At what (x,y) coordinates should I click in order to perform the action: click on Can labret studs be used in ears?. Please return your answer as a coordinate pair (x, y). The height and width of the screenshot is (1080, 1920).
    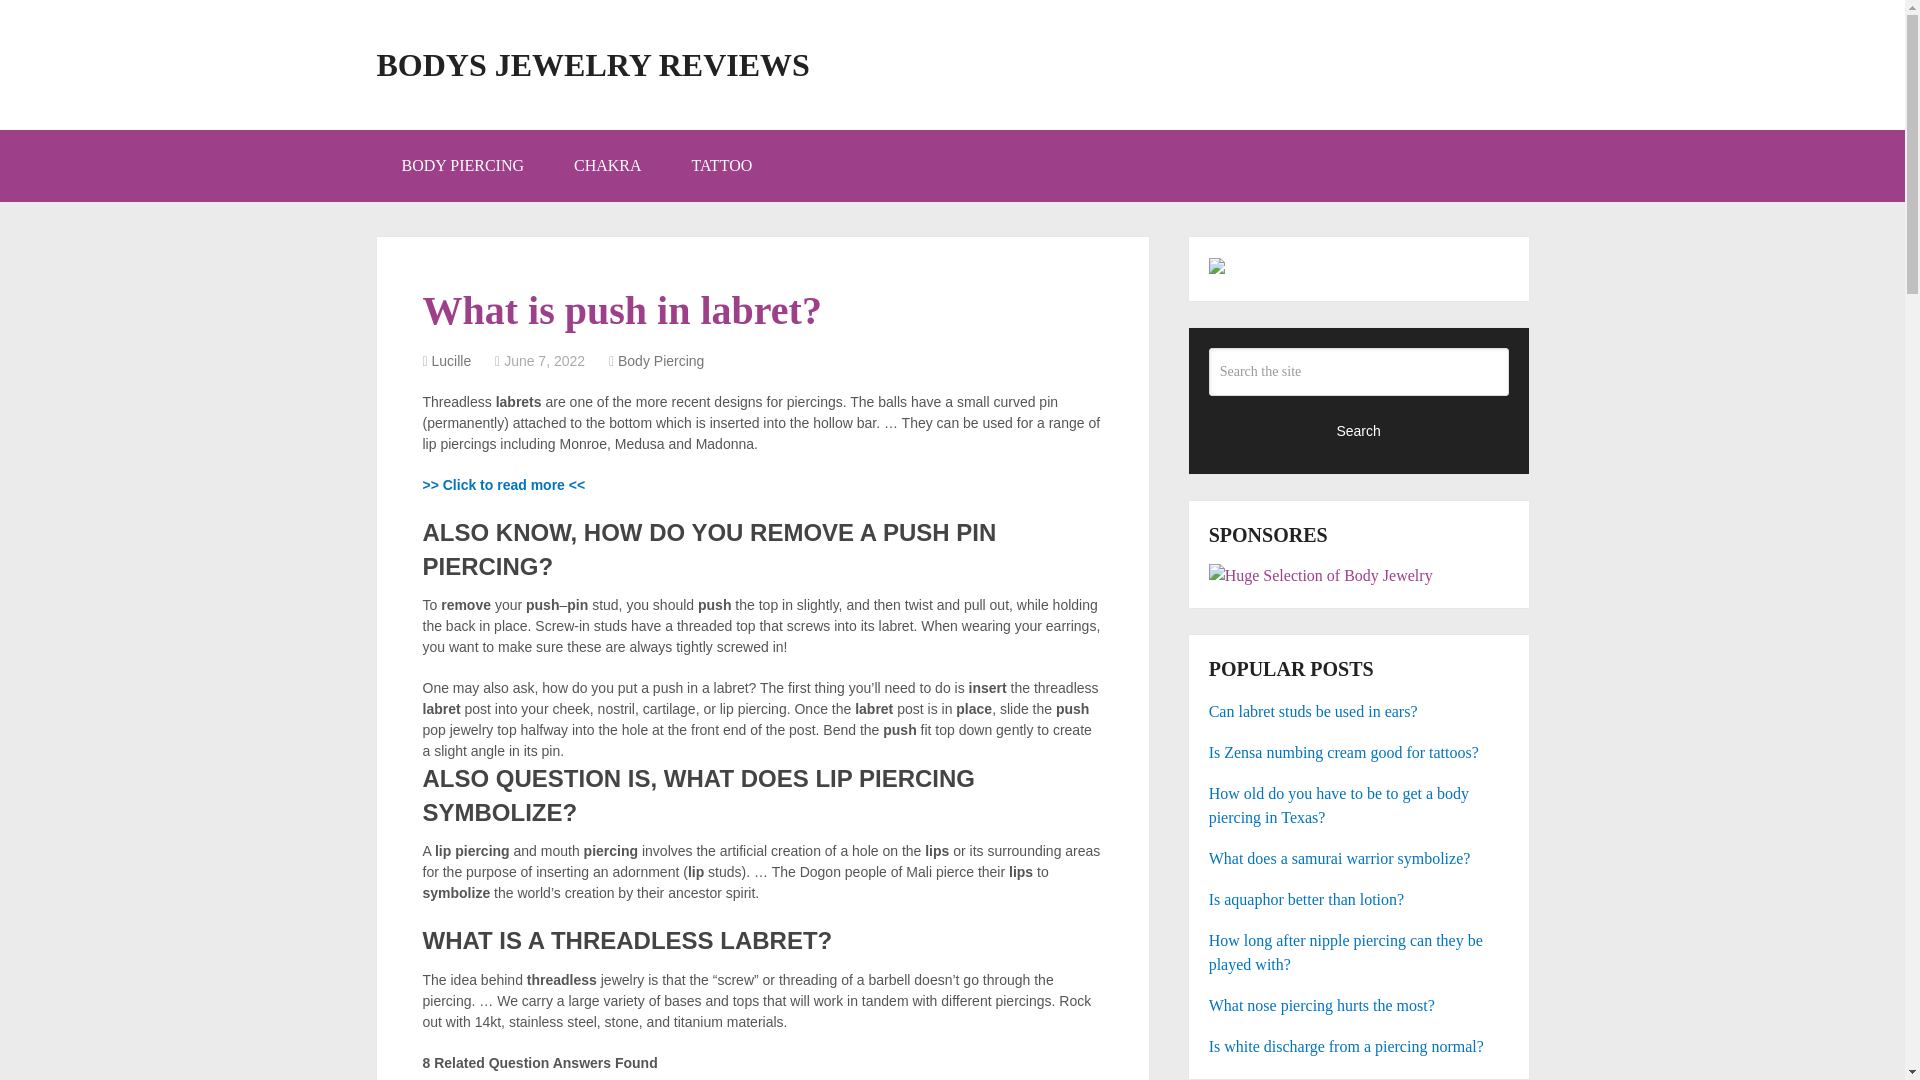
    Looking at the image, I should click on (1359, 711).